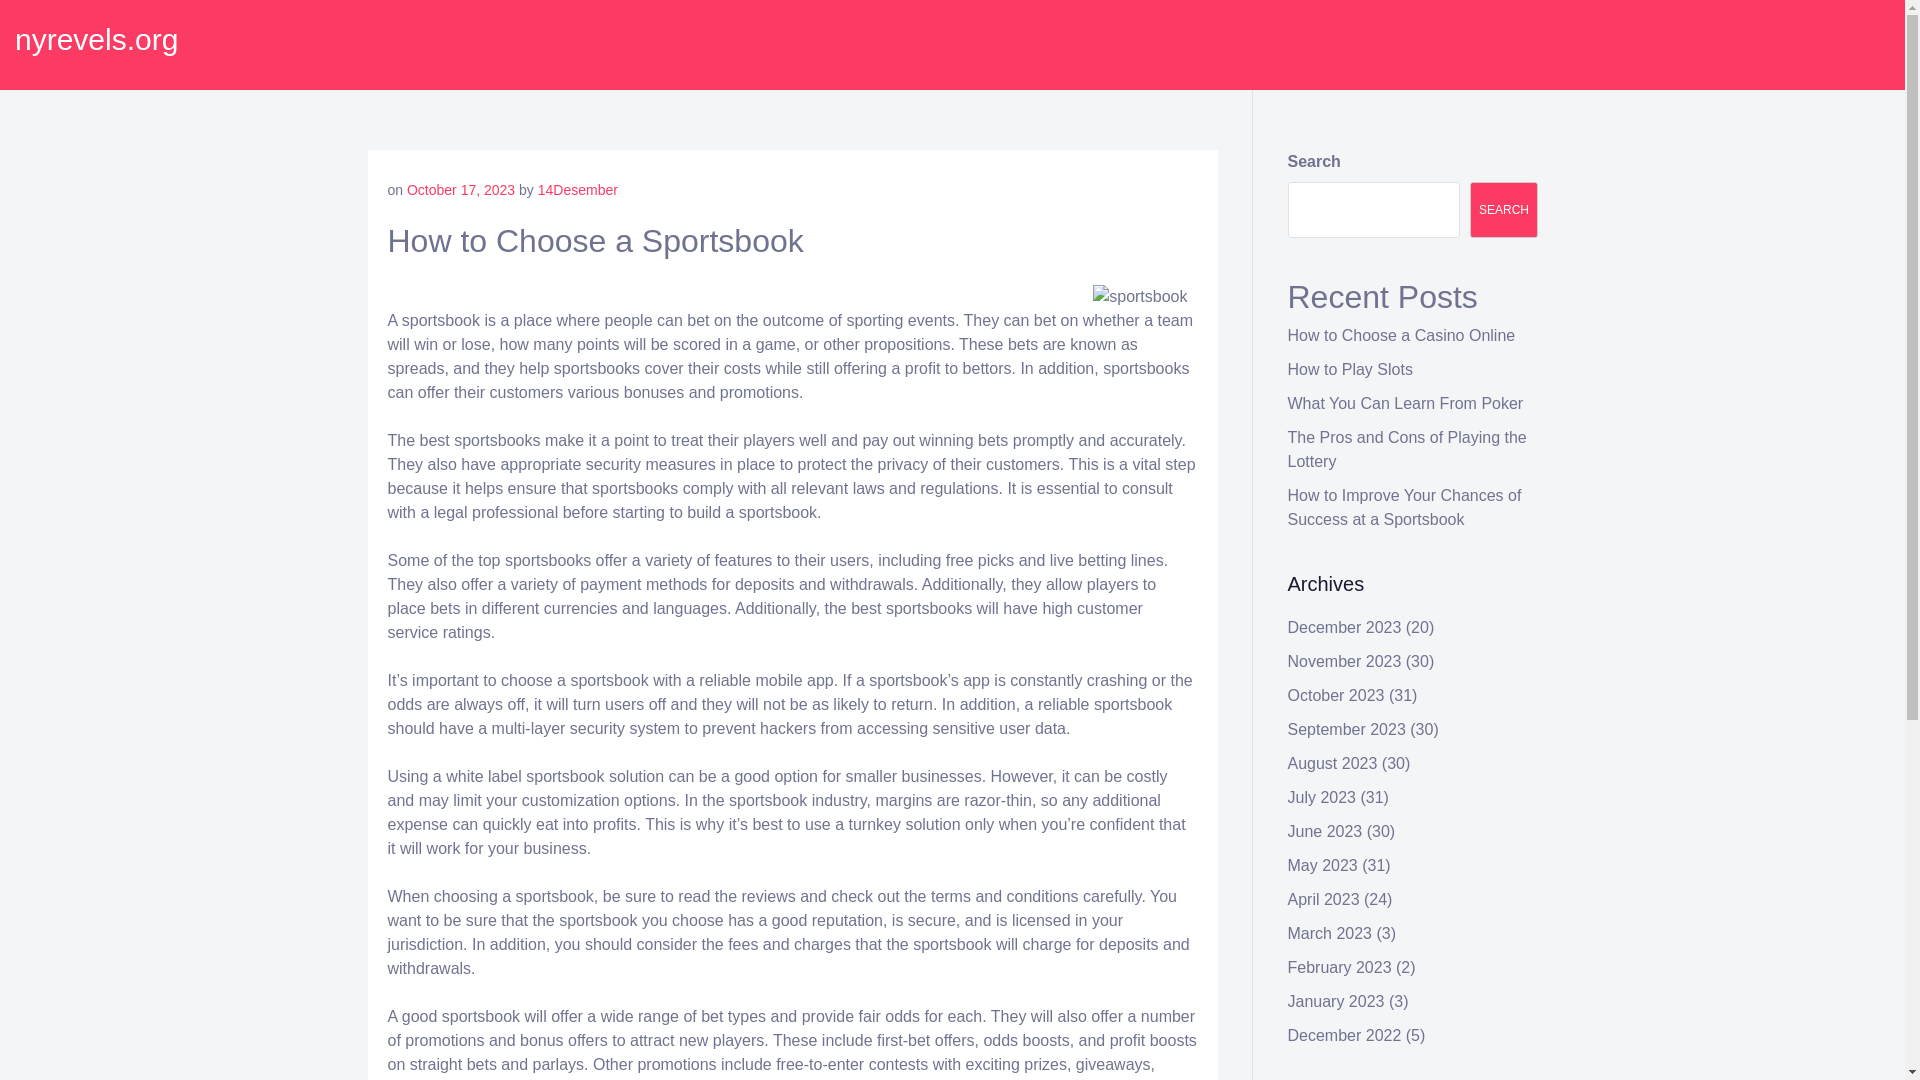 Image resolution: width=1920 pixels, height=1080 pixels. Describe the element at coordinates (1350, 369) in the screenshot. I see `How to Play Slots` at that location.